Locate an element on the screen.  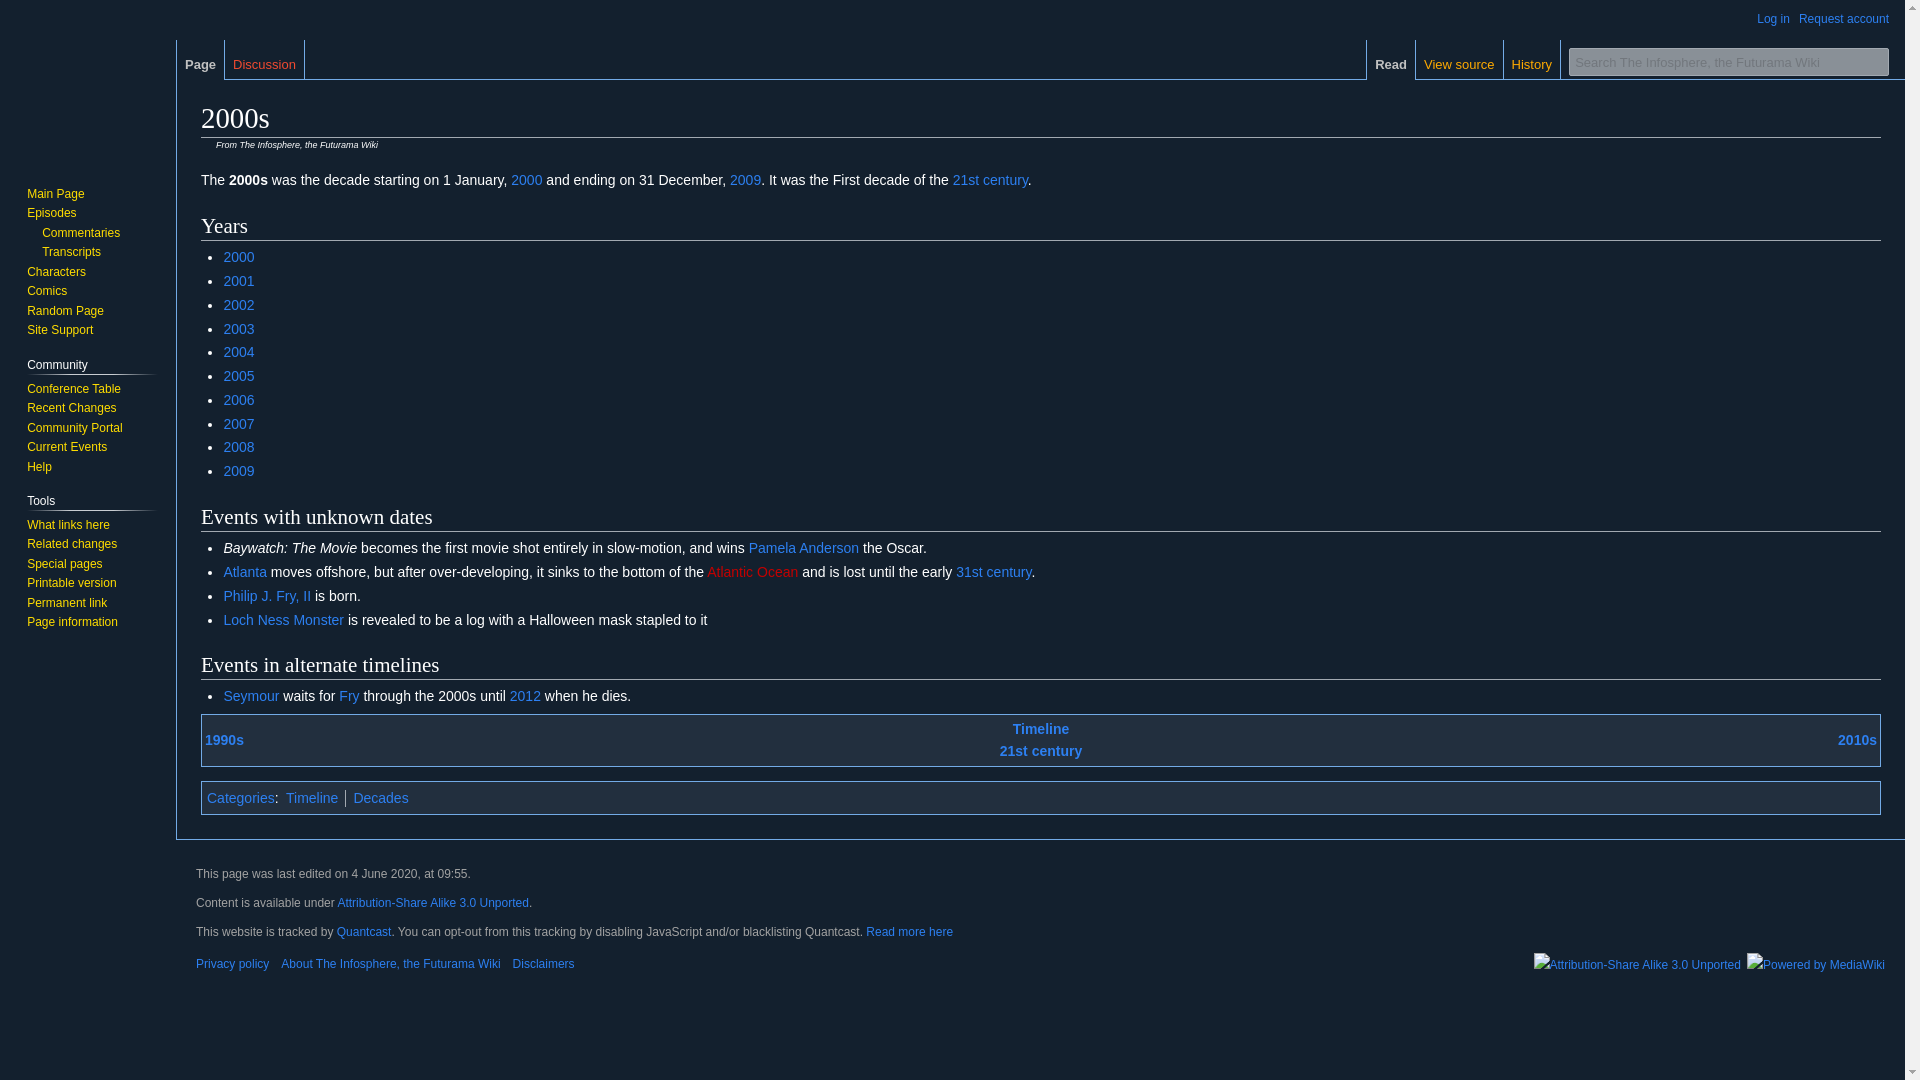
2002 is located at coordinates (238, 305).